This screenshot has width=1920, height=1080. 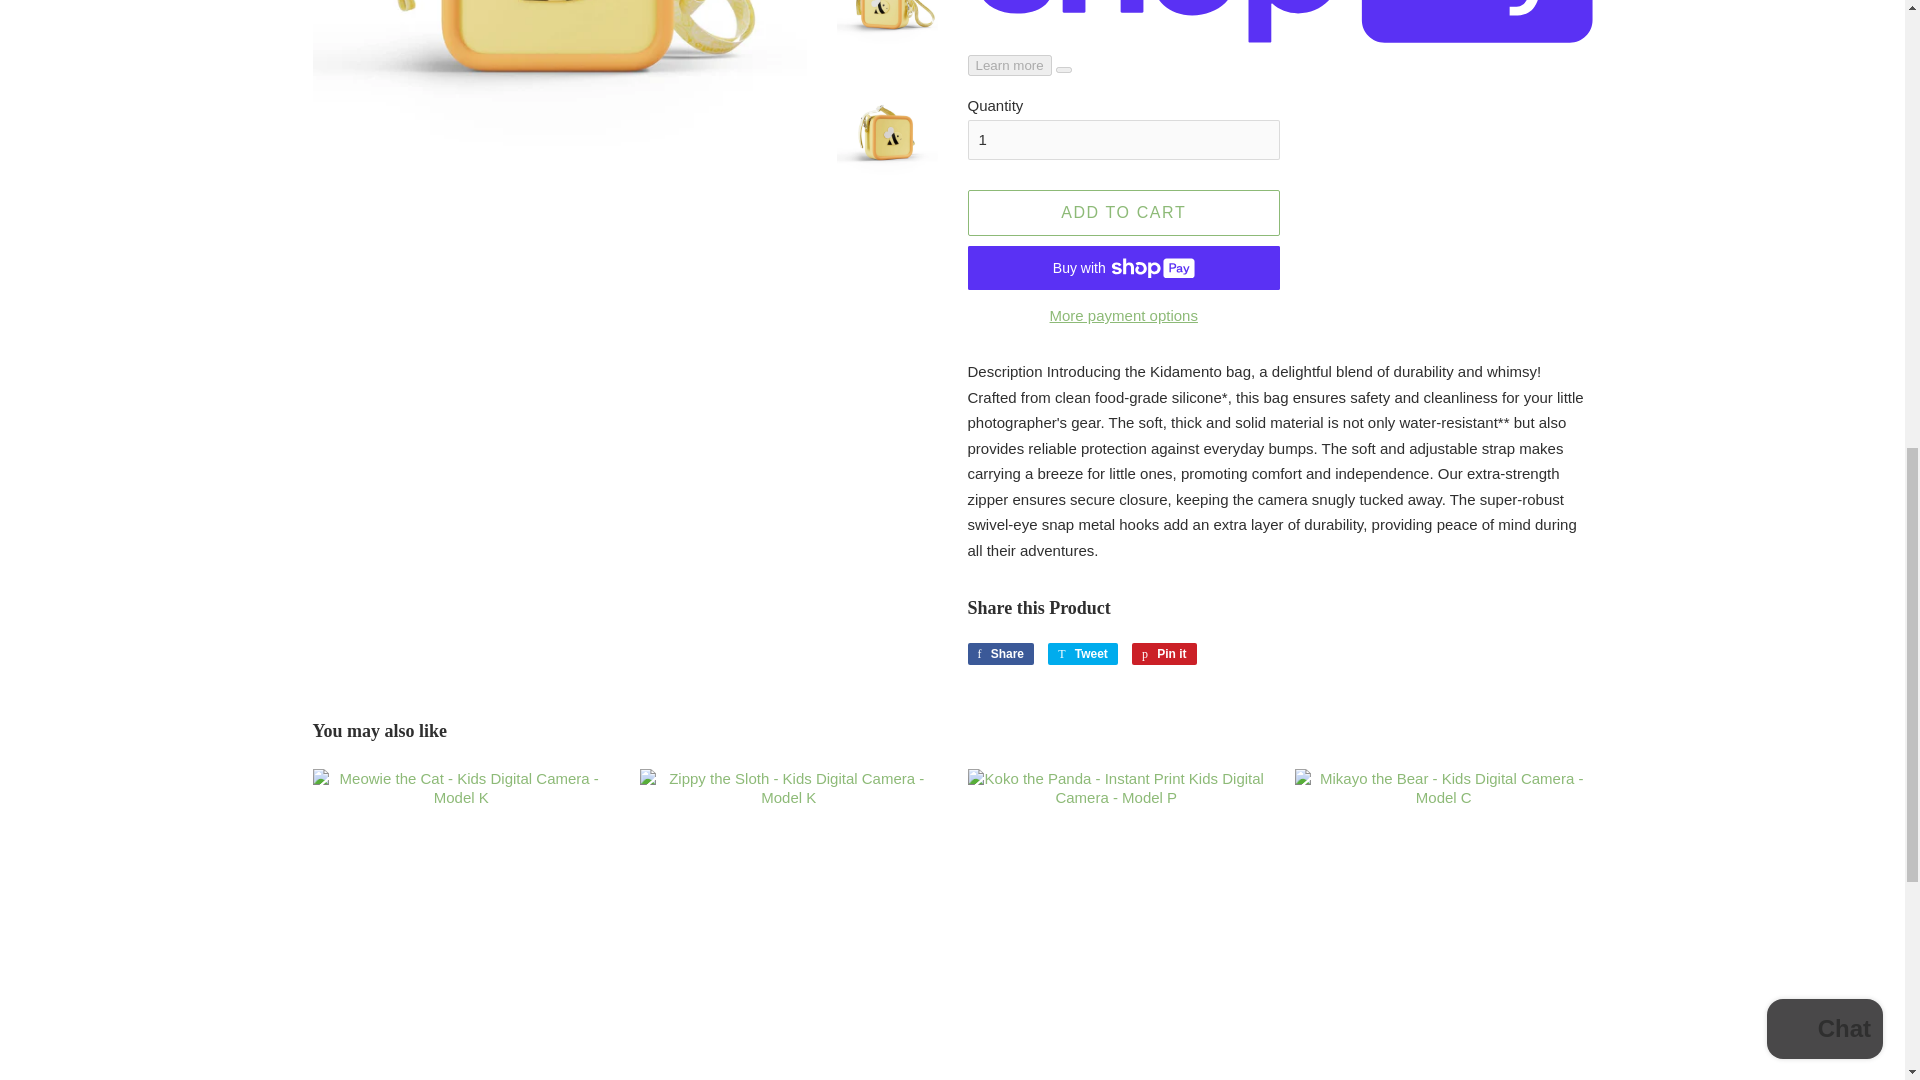 I want to click on Pin on Pinterest, so click(x=1124, y=138).